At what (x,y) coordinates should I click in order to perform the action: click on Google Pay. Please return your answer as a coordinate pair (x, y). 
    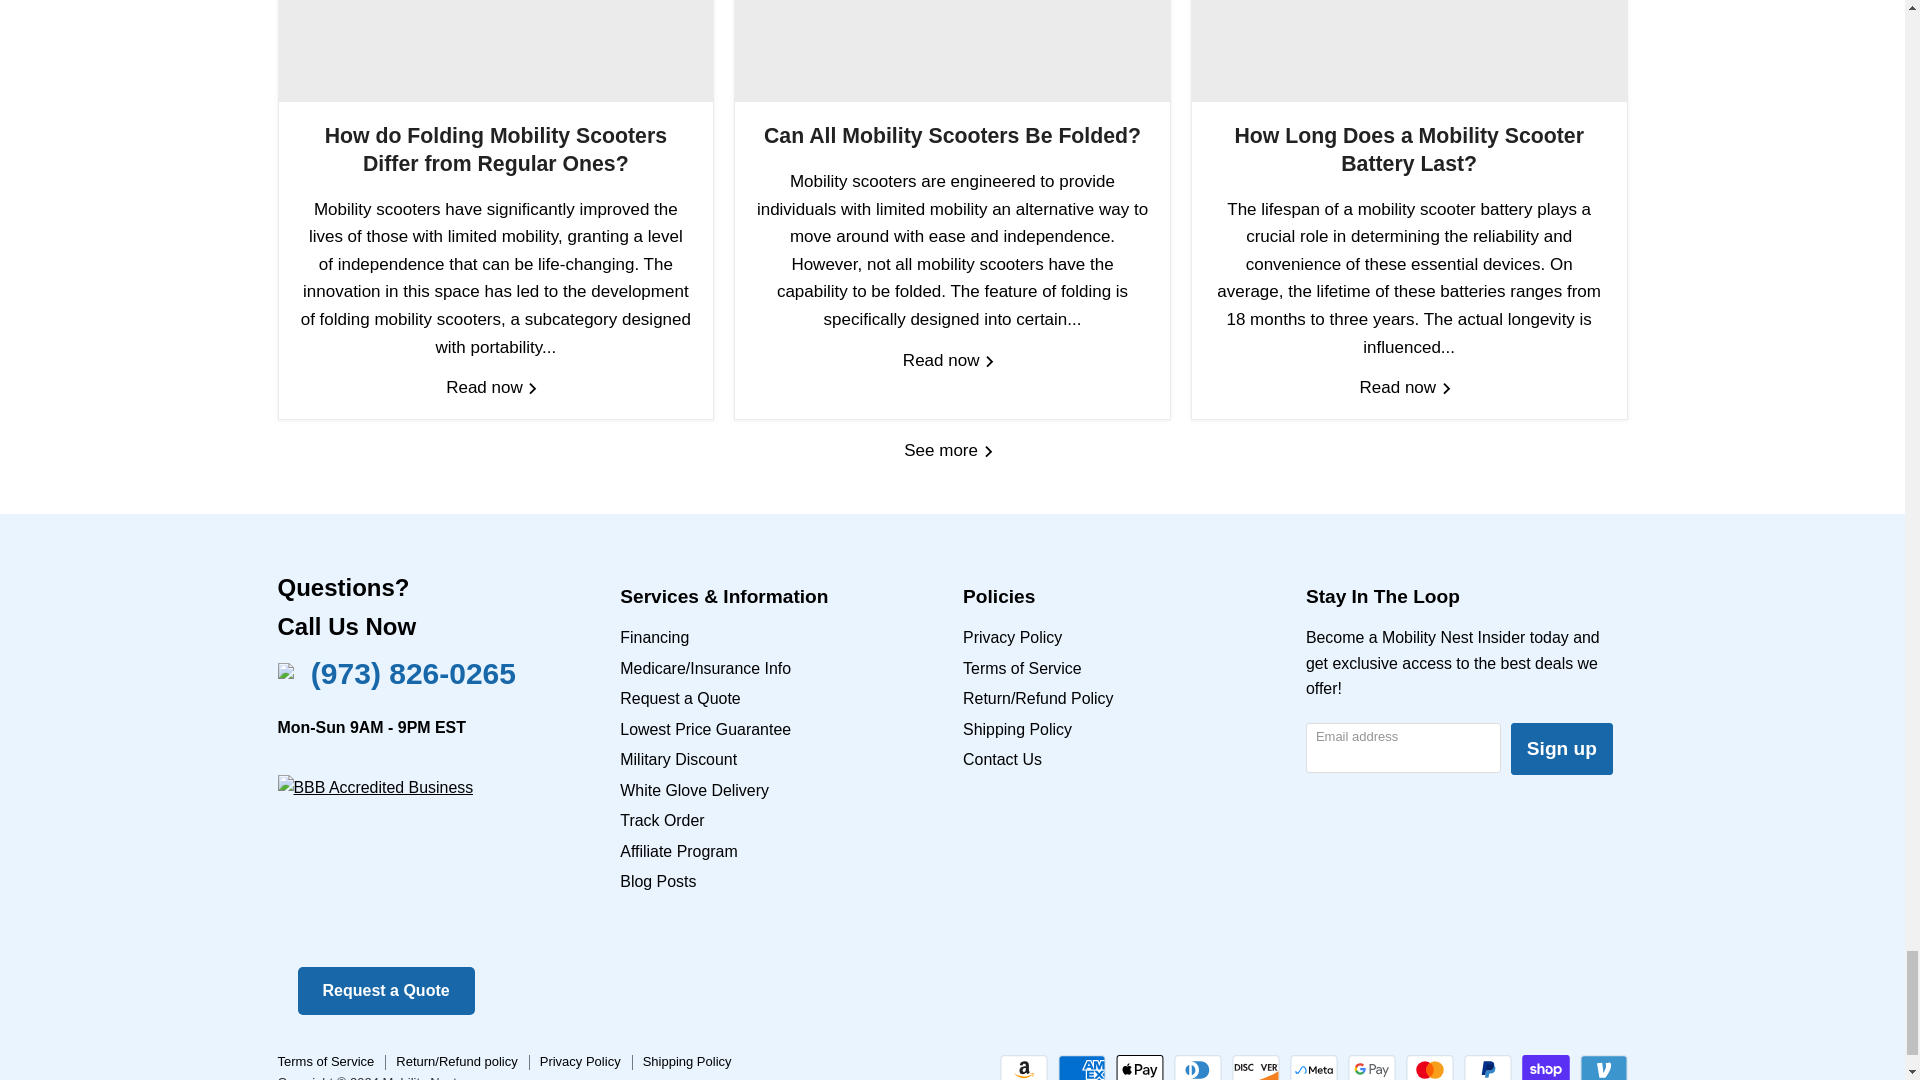
    Looking at the image, I should click on (1371, 1068).